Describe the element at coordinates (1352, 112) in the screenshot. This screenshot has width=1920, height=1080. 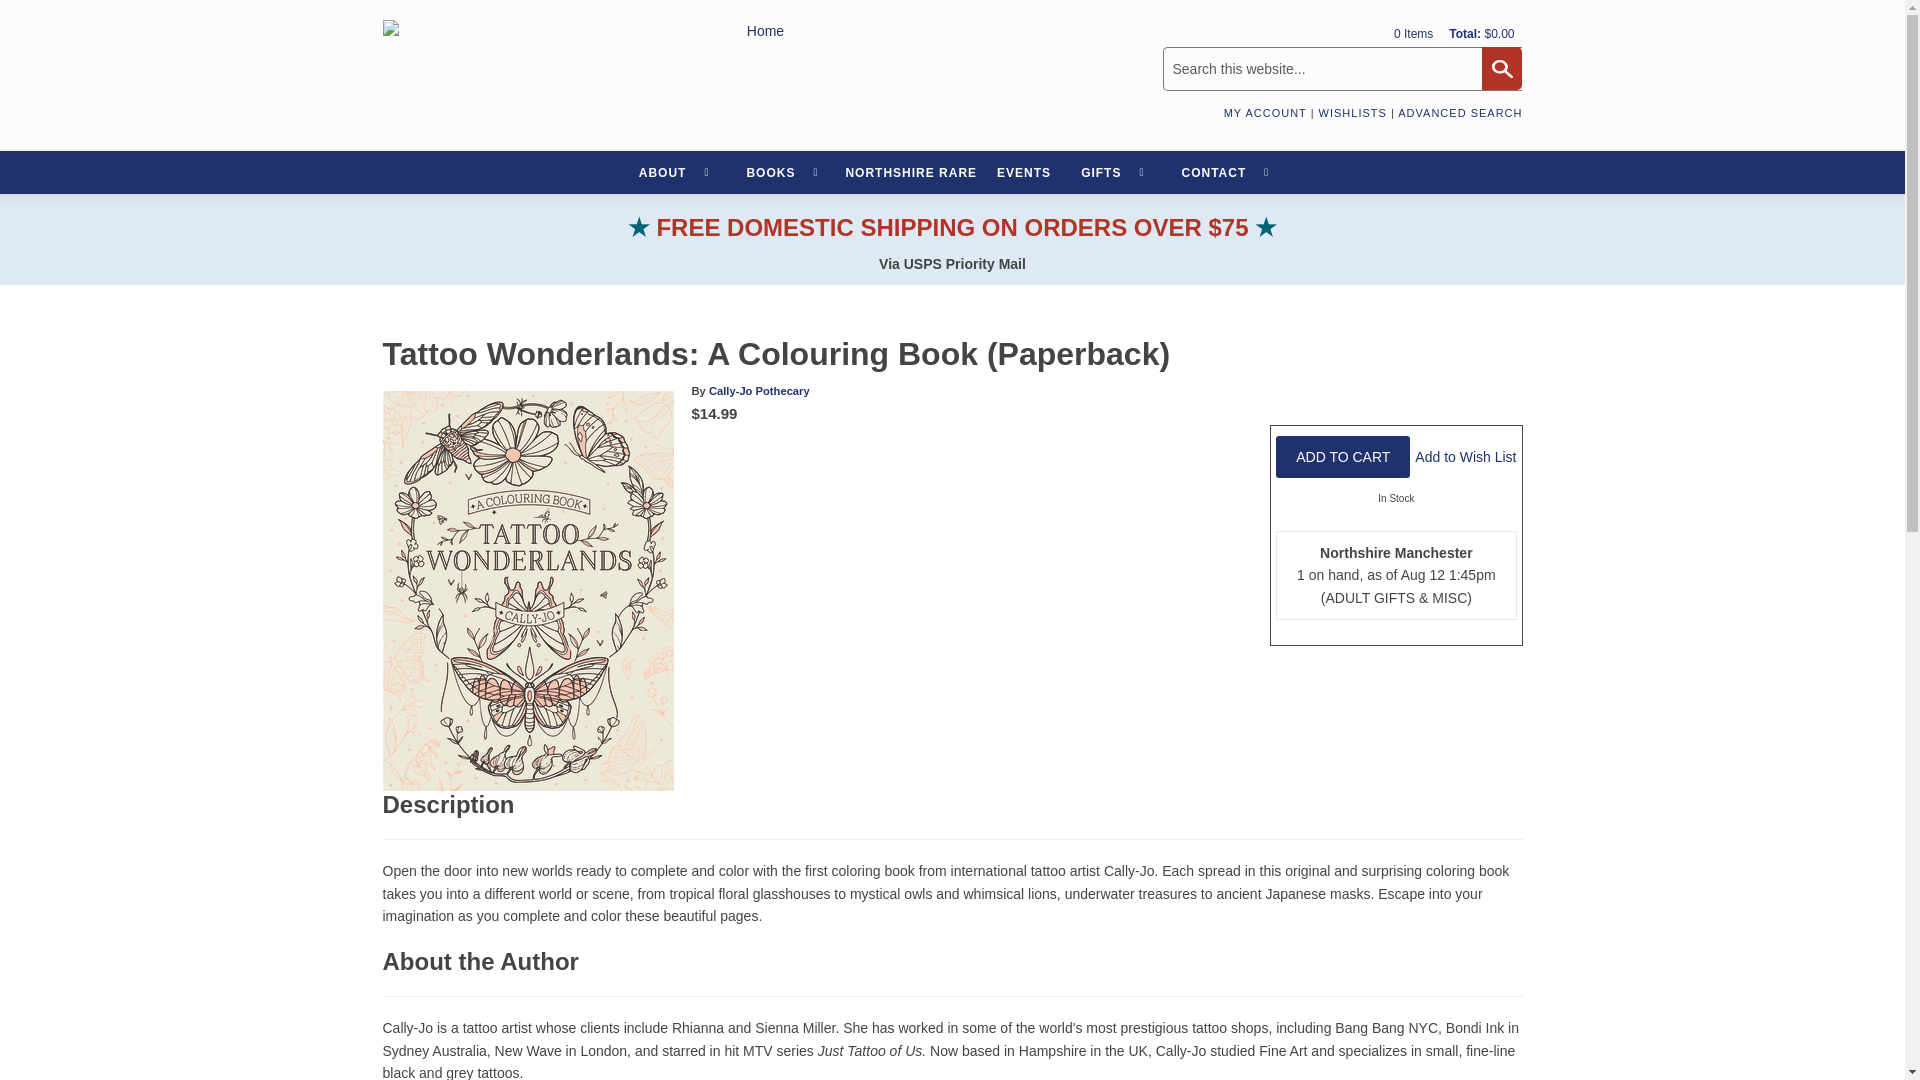
I see `WISHLISTS` at that location.